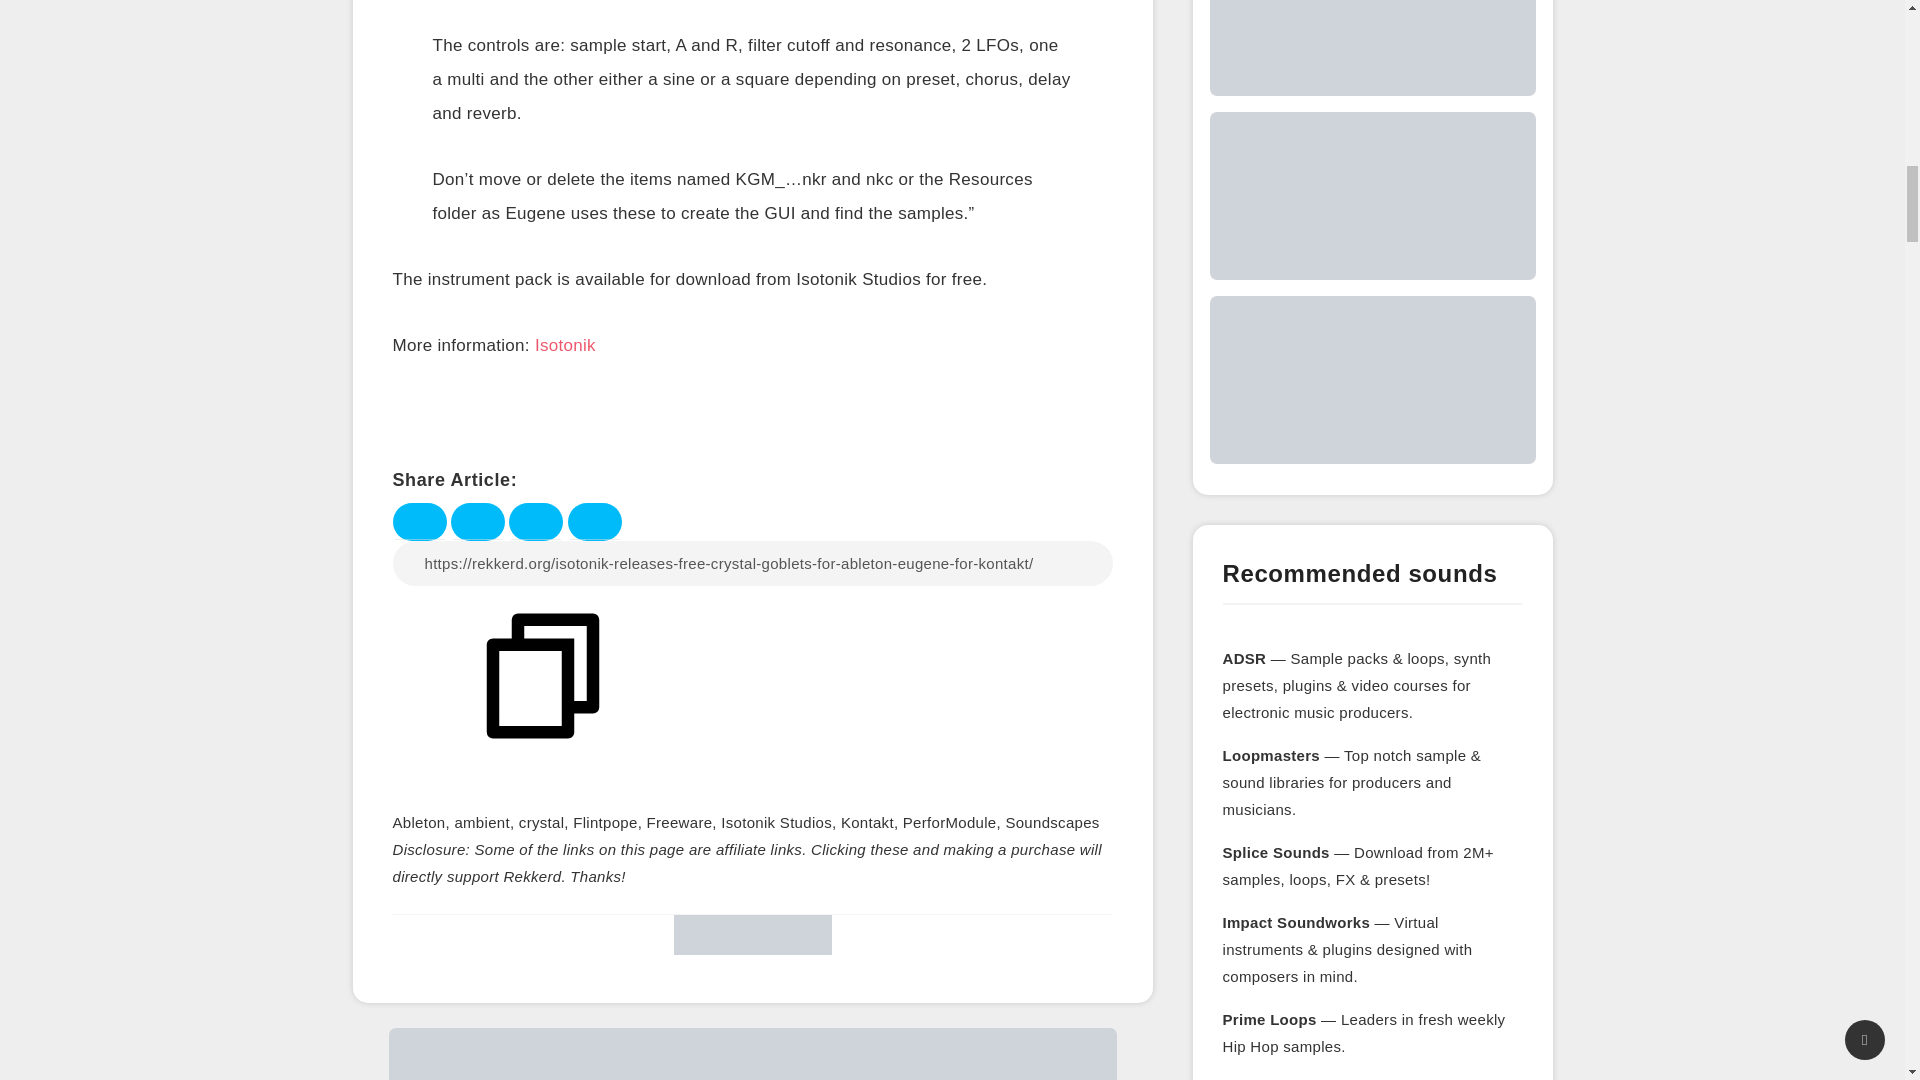 The height and width of the screenshot is (1080, 1920). Describe the element at coordinates (776, 822) in the screenshot. I see `Isotonik Studios` at that location.